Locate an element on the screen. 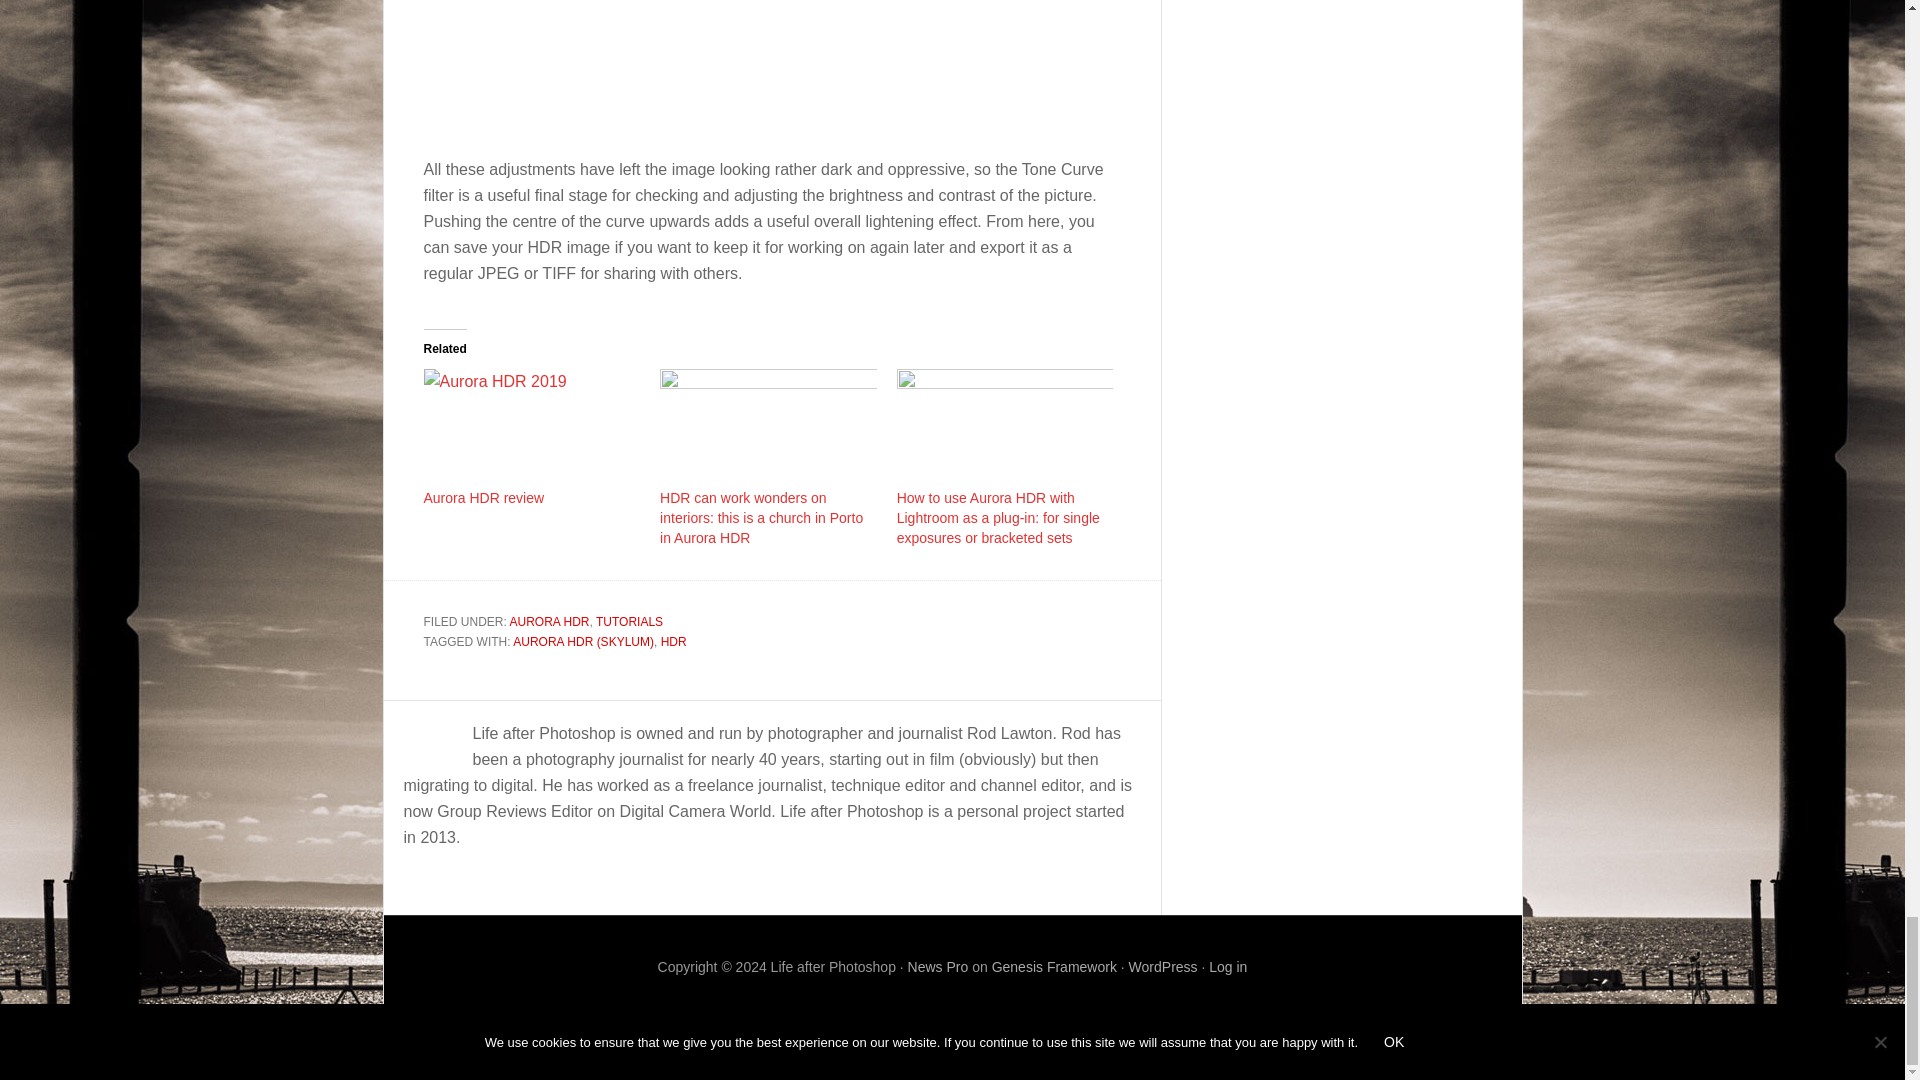 The width and height of the screenshot is (1920, 1080). Aurora HDR review is located at coordinates (532, 430).